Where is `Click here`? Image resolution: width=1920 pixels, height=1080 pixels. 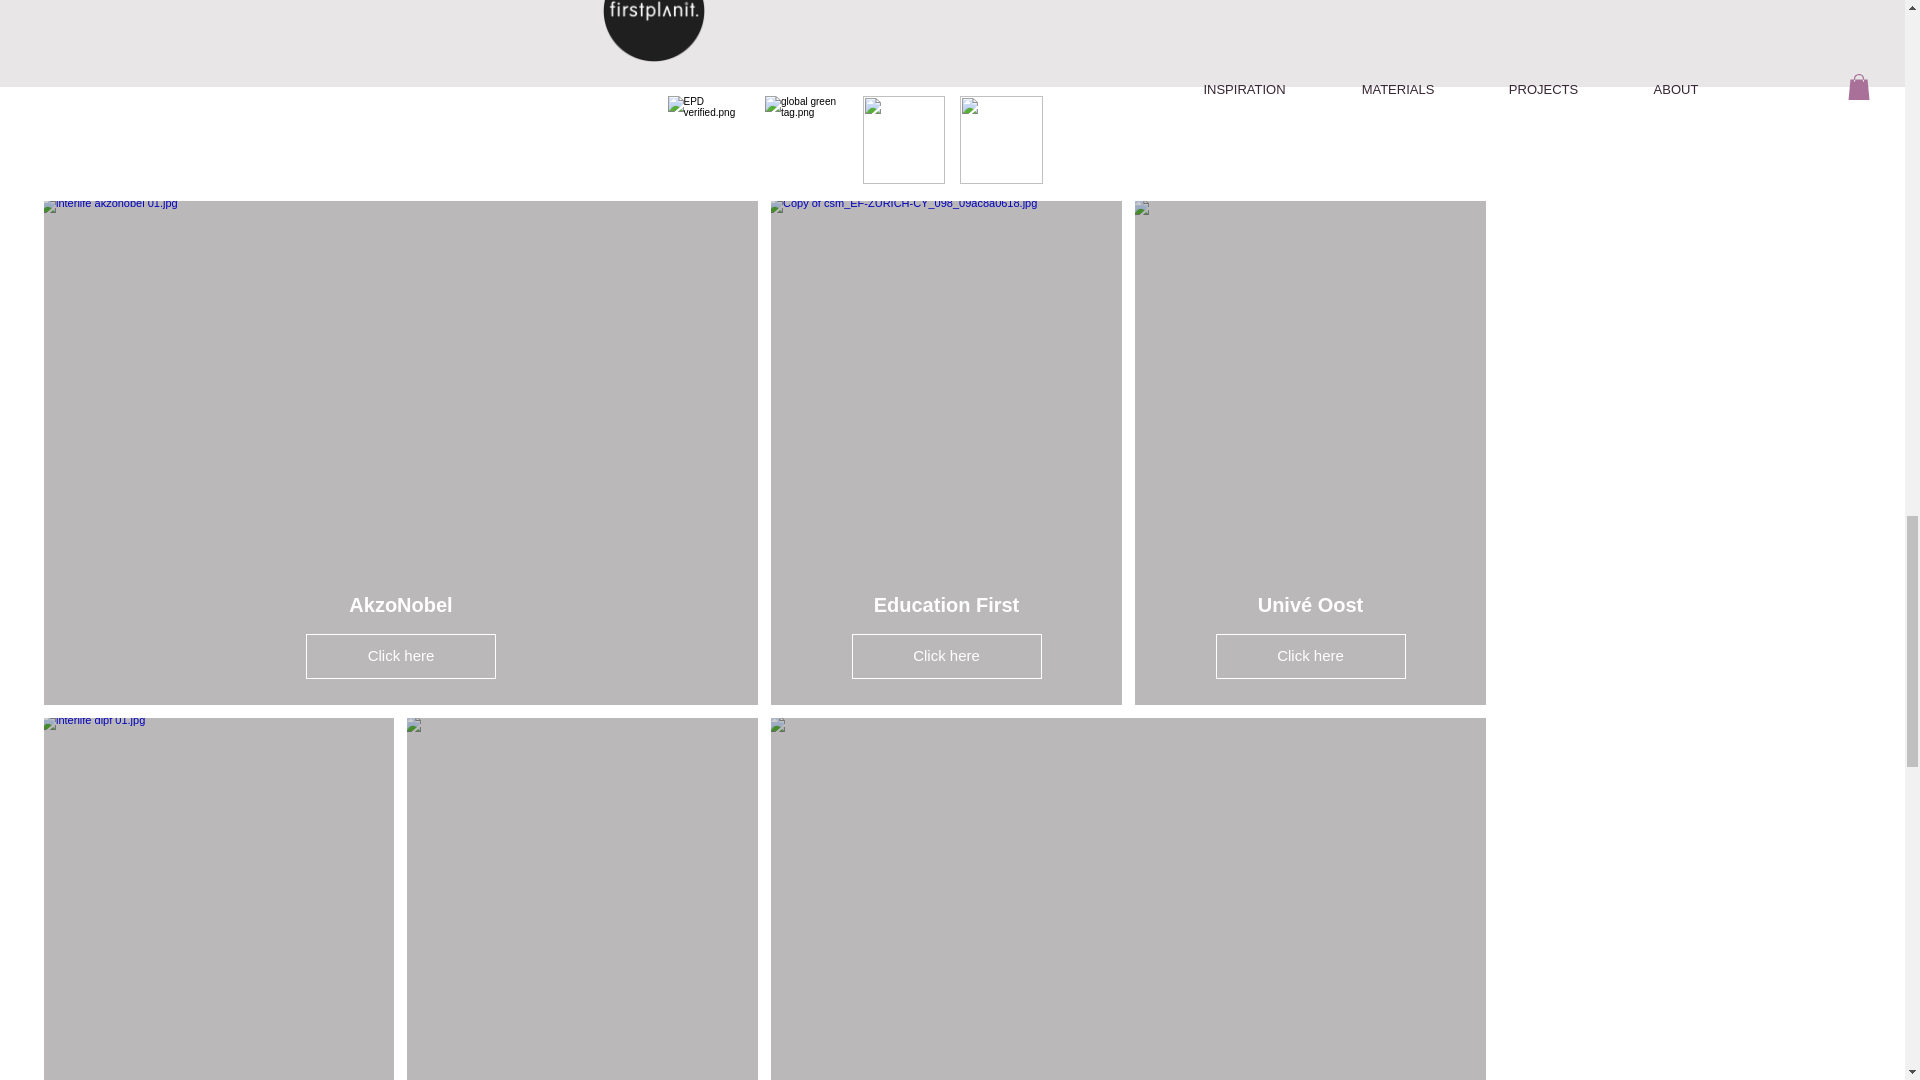 Click here is located at coordinates (947, 656).